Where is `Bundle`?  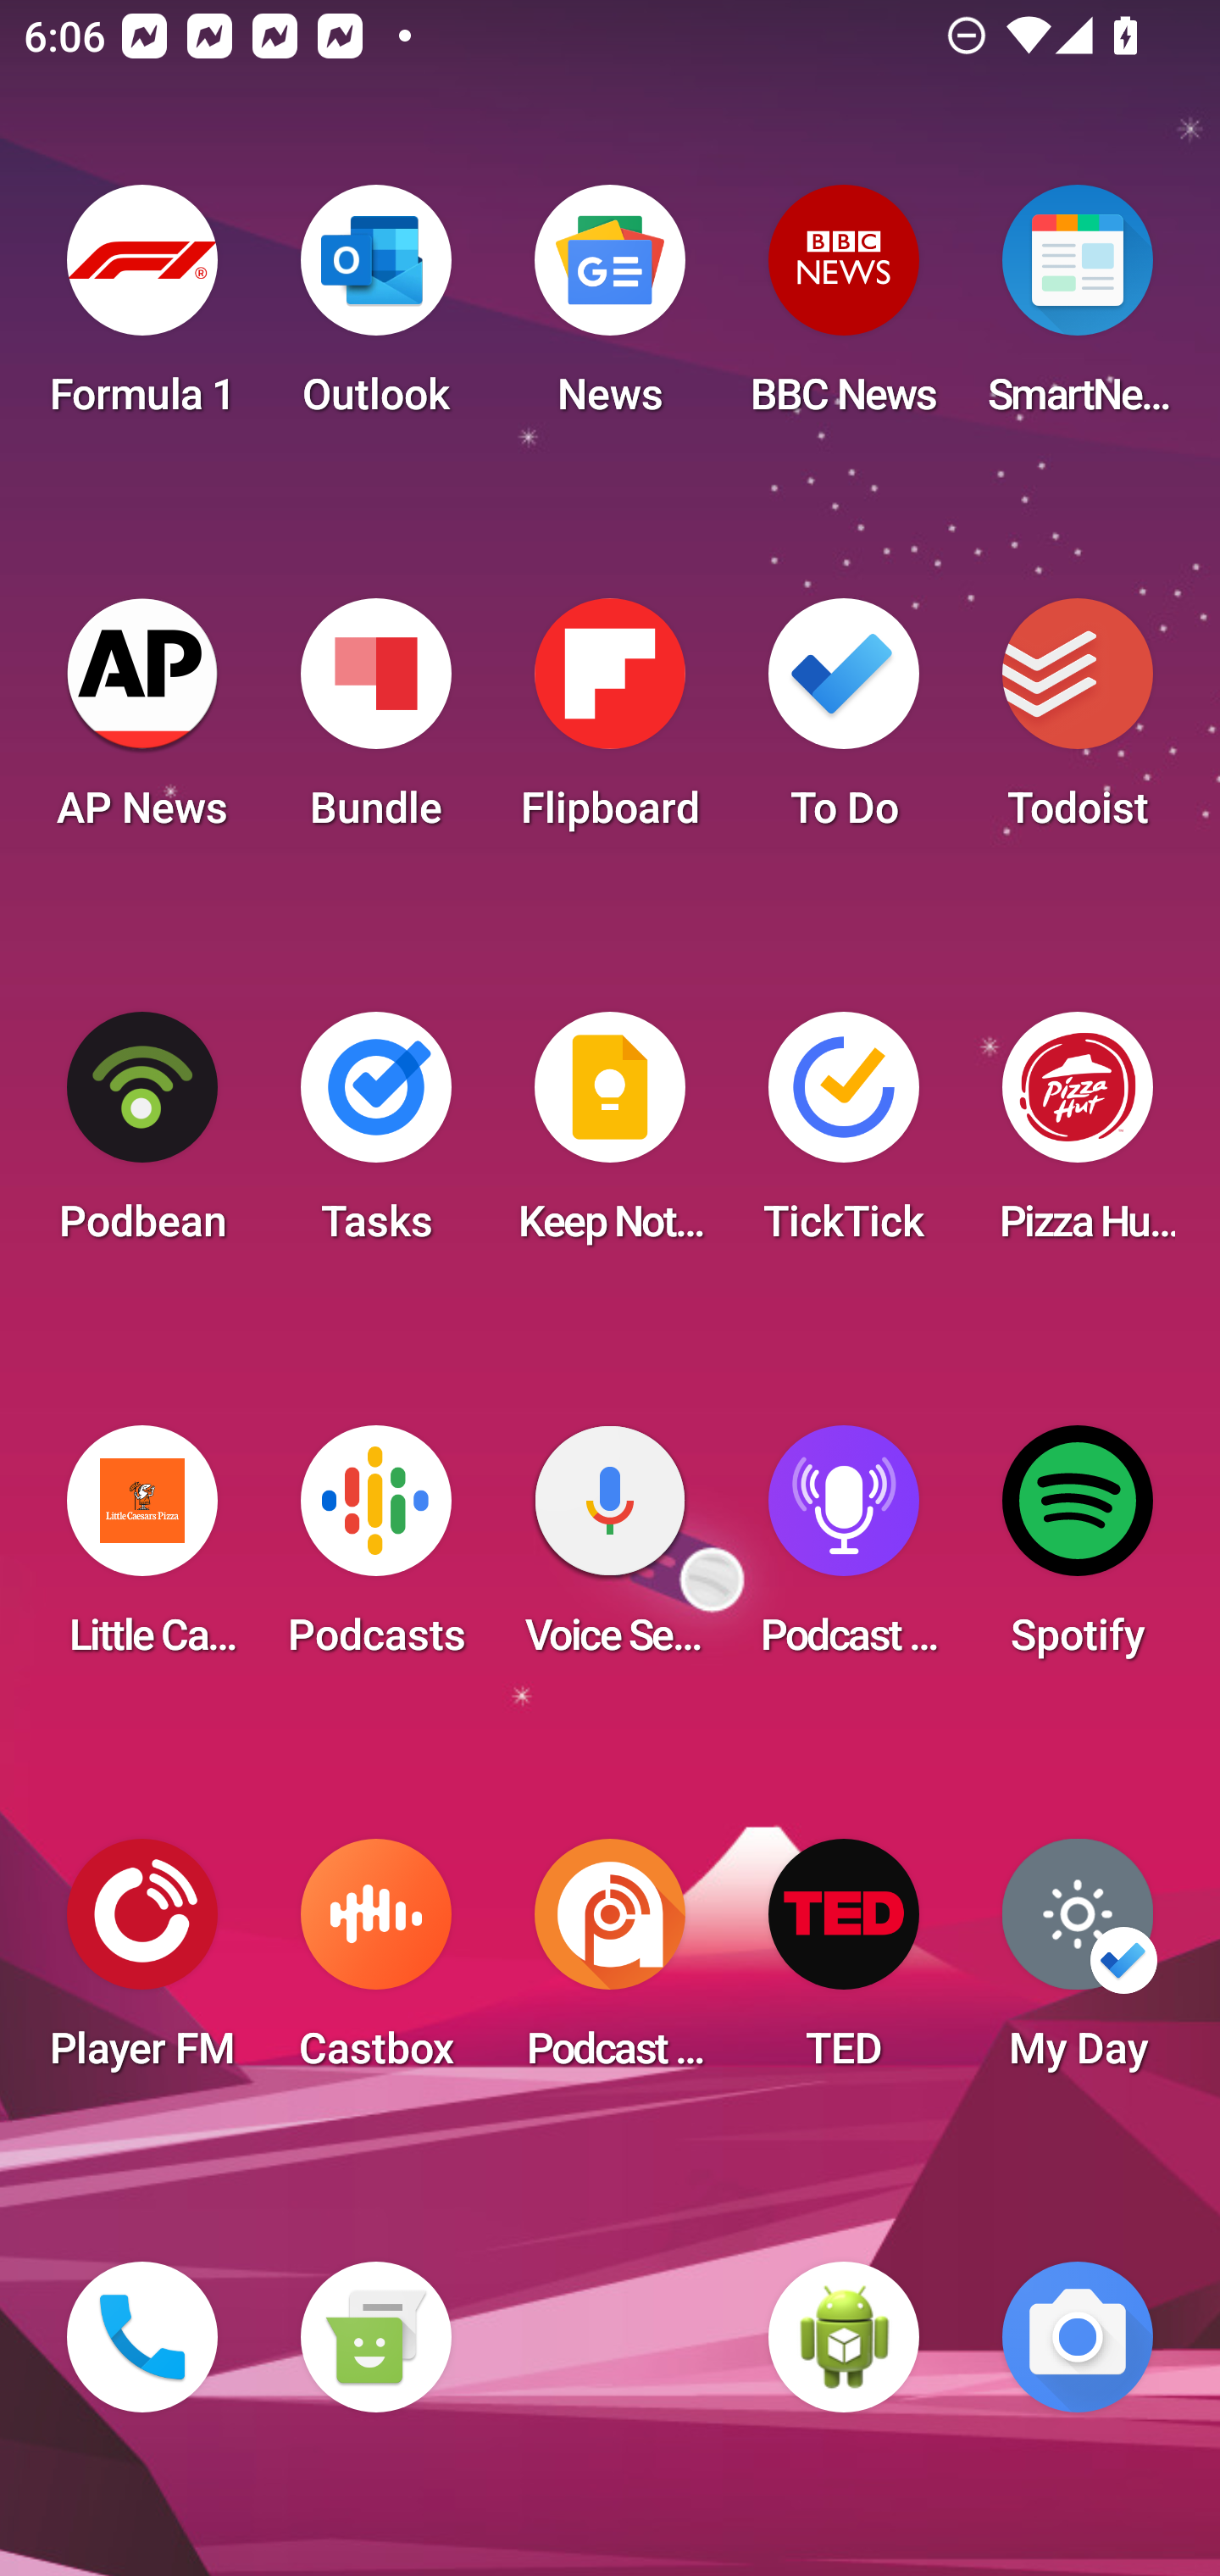
Bundle is located at coordinates (375, 724).